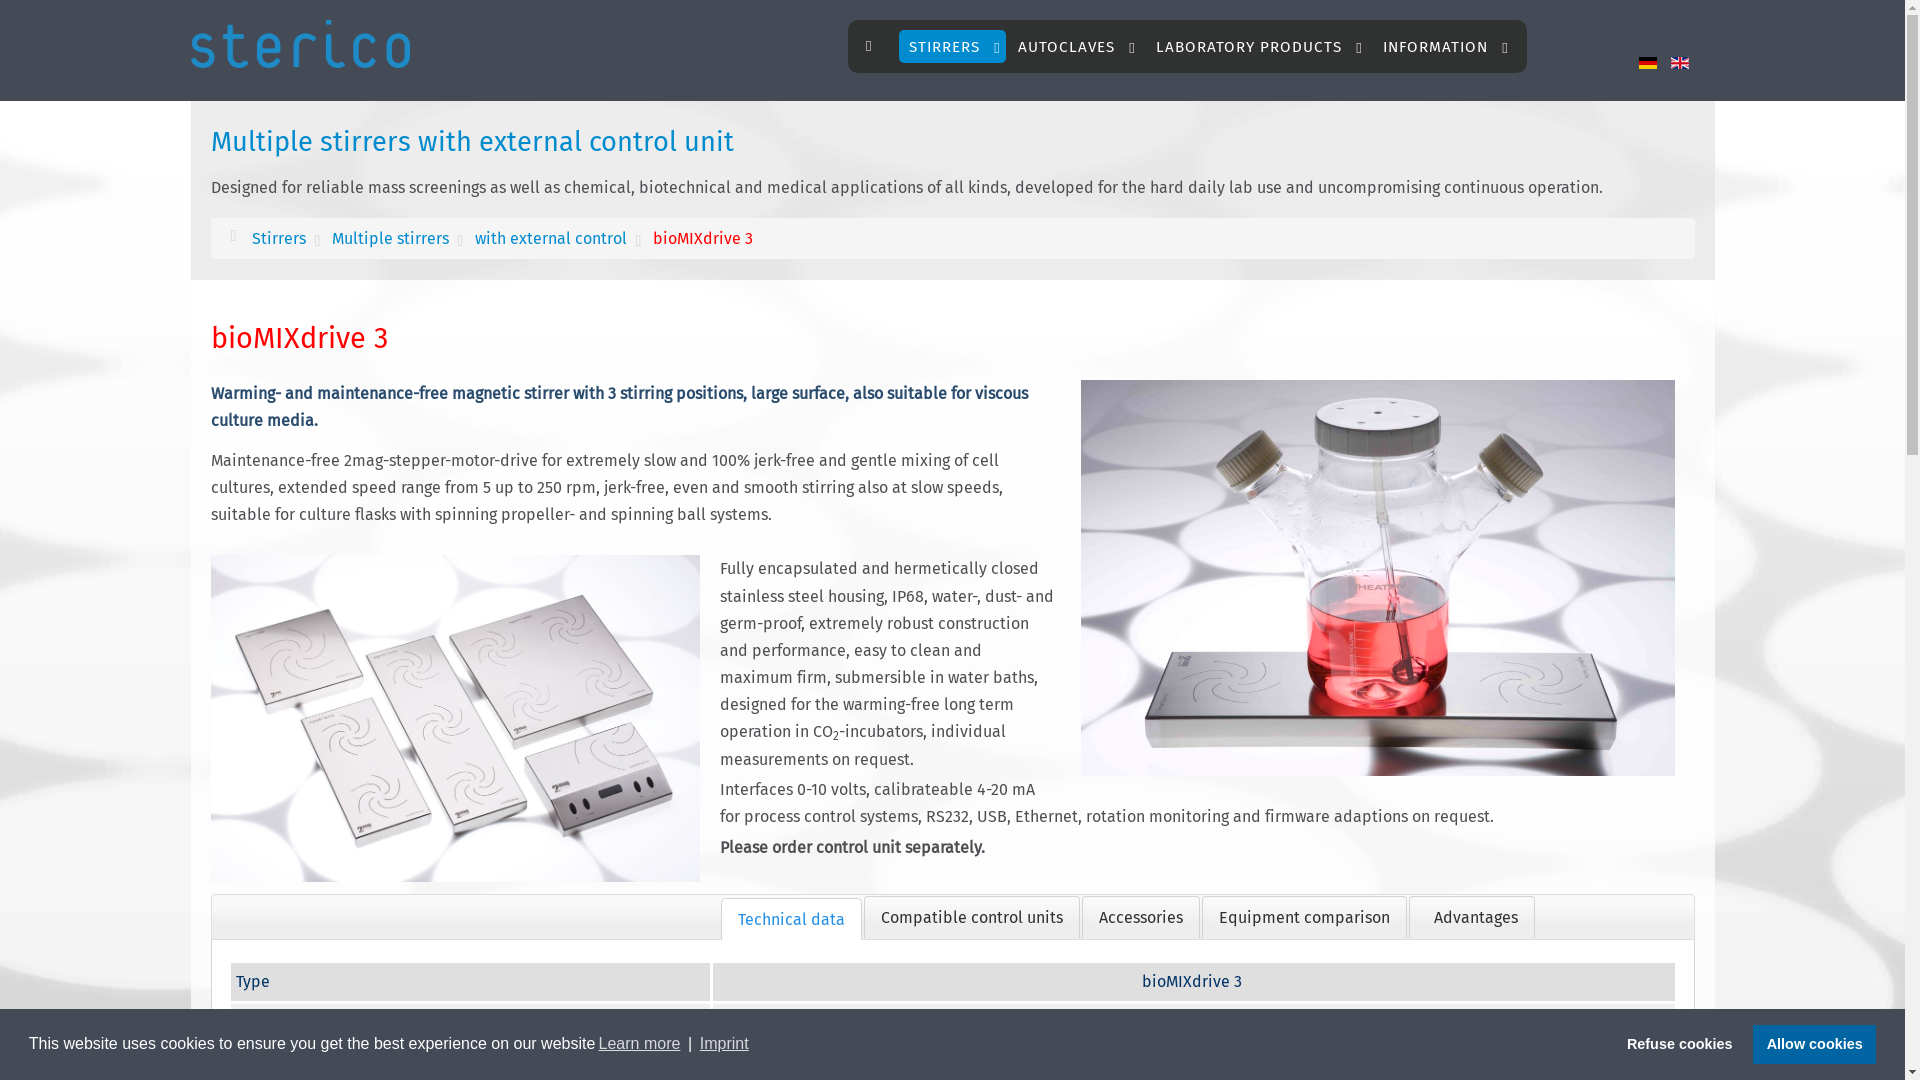  Describe the element at coordinates (639, 1044) in the screenshot. I see `Learn more` at that location.